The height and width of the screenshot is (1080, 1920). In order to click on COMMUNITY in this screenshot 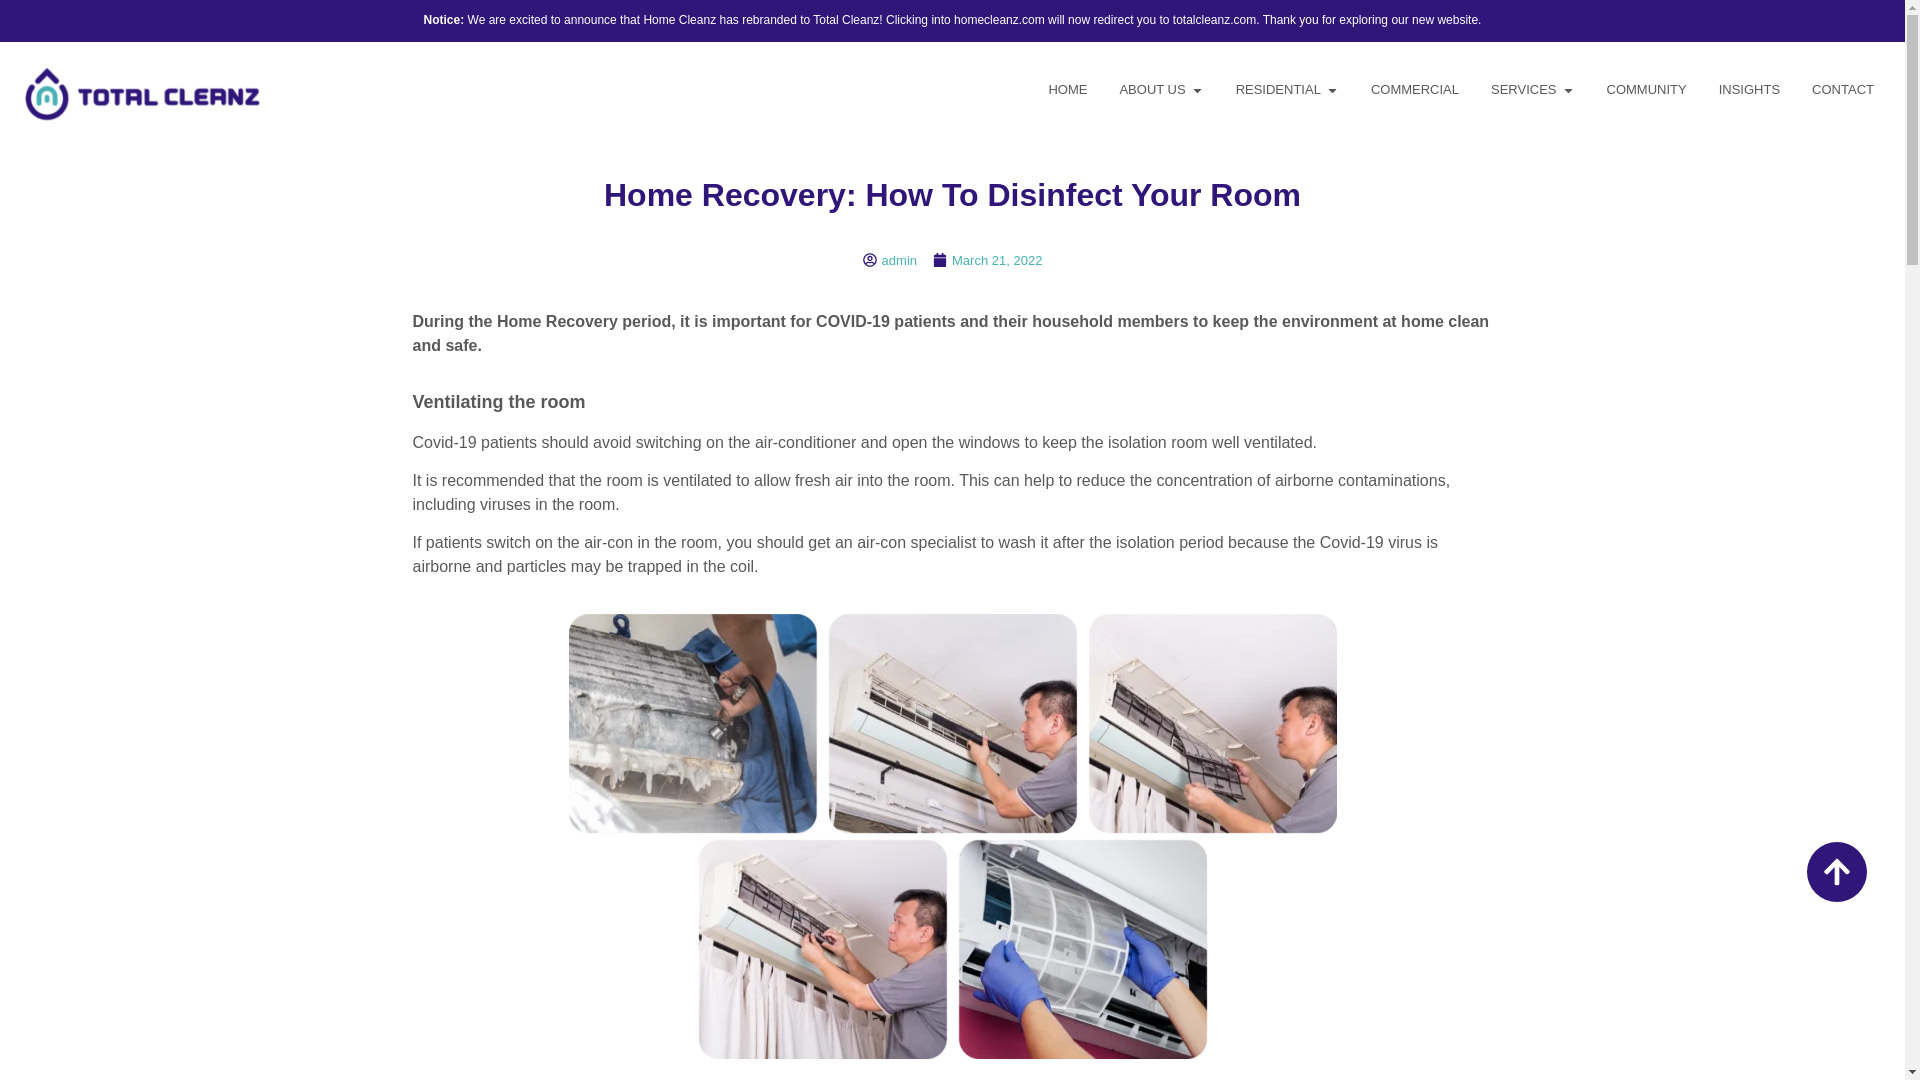, I will do `click(1647, 90)`.